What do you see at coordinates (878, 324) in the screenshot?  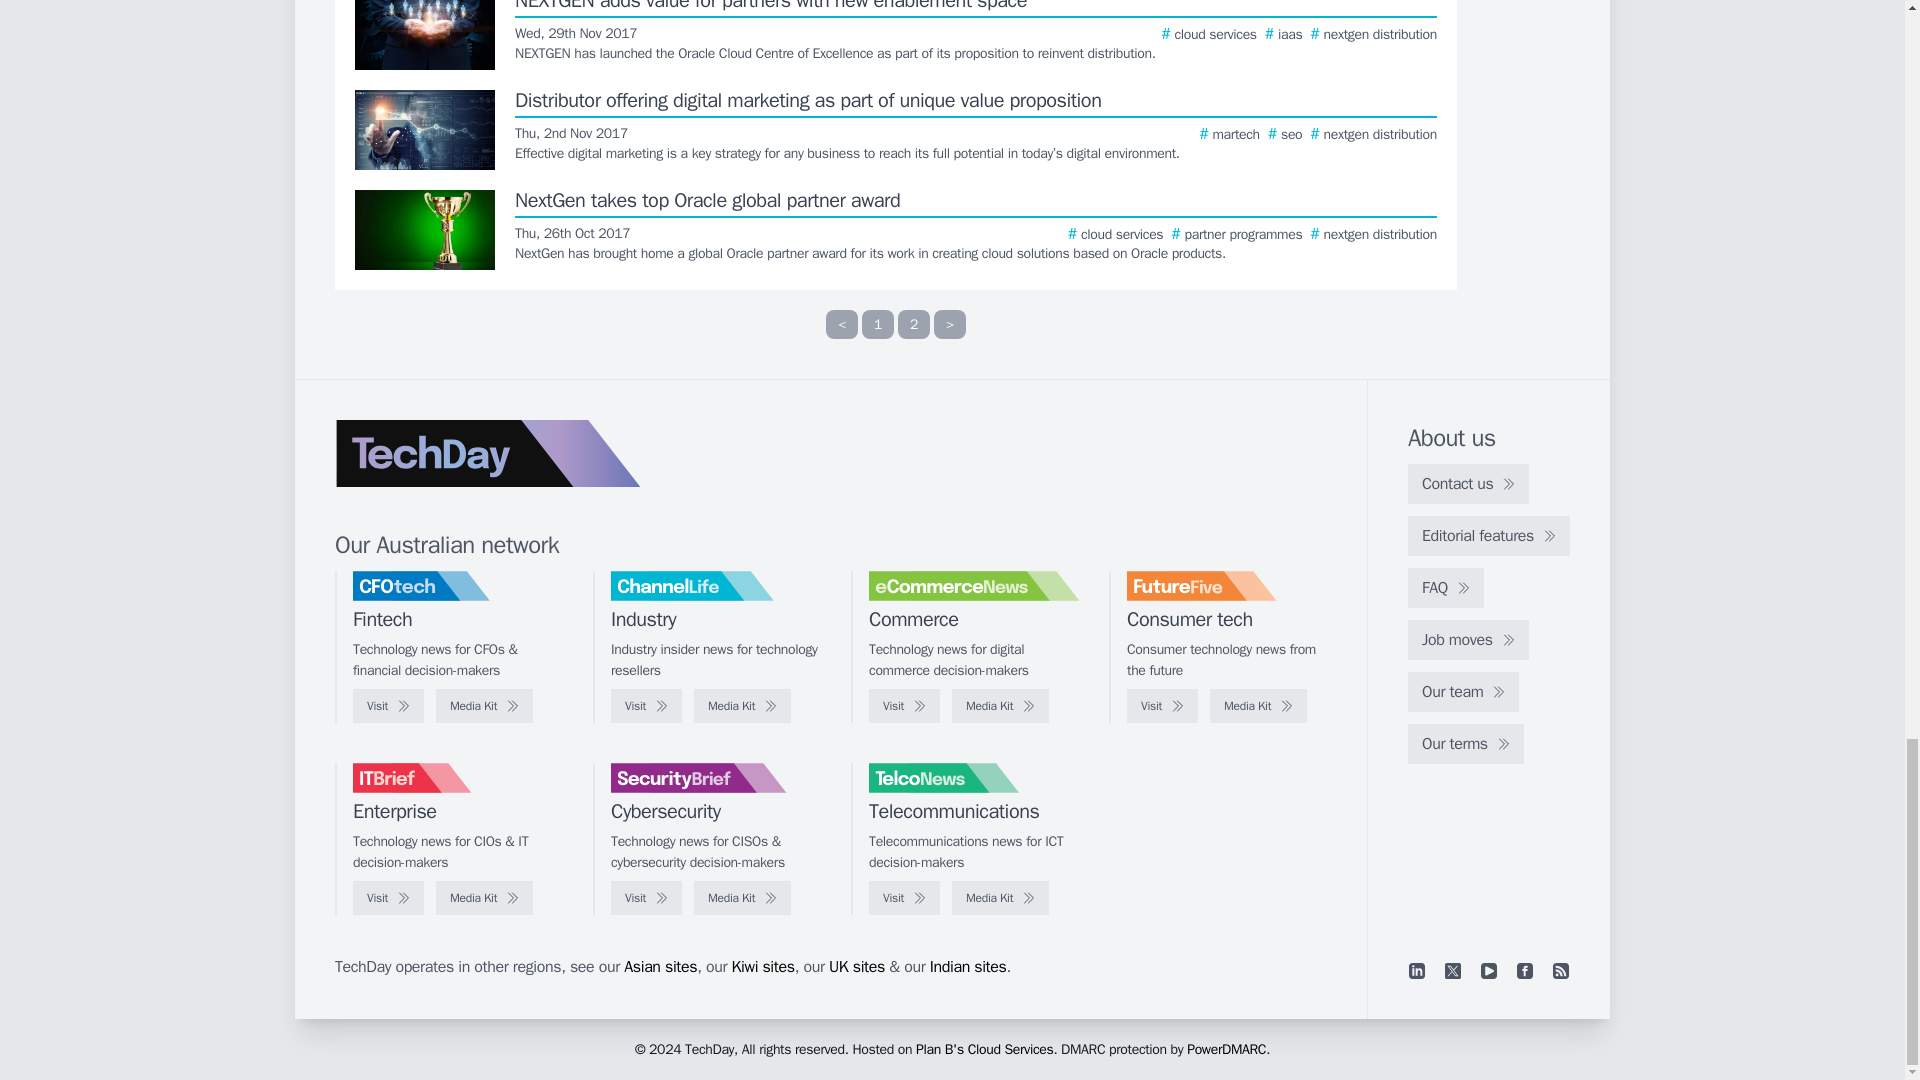 I see `1` at bounding box center [878, 324].